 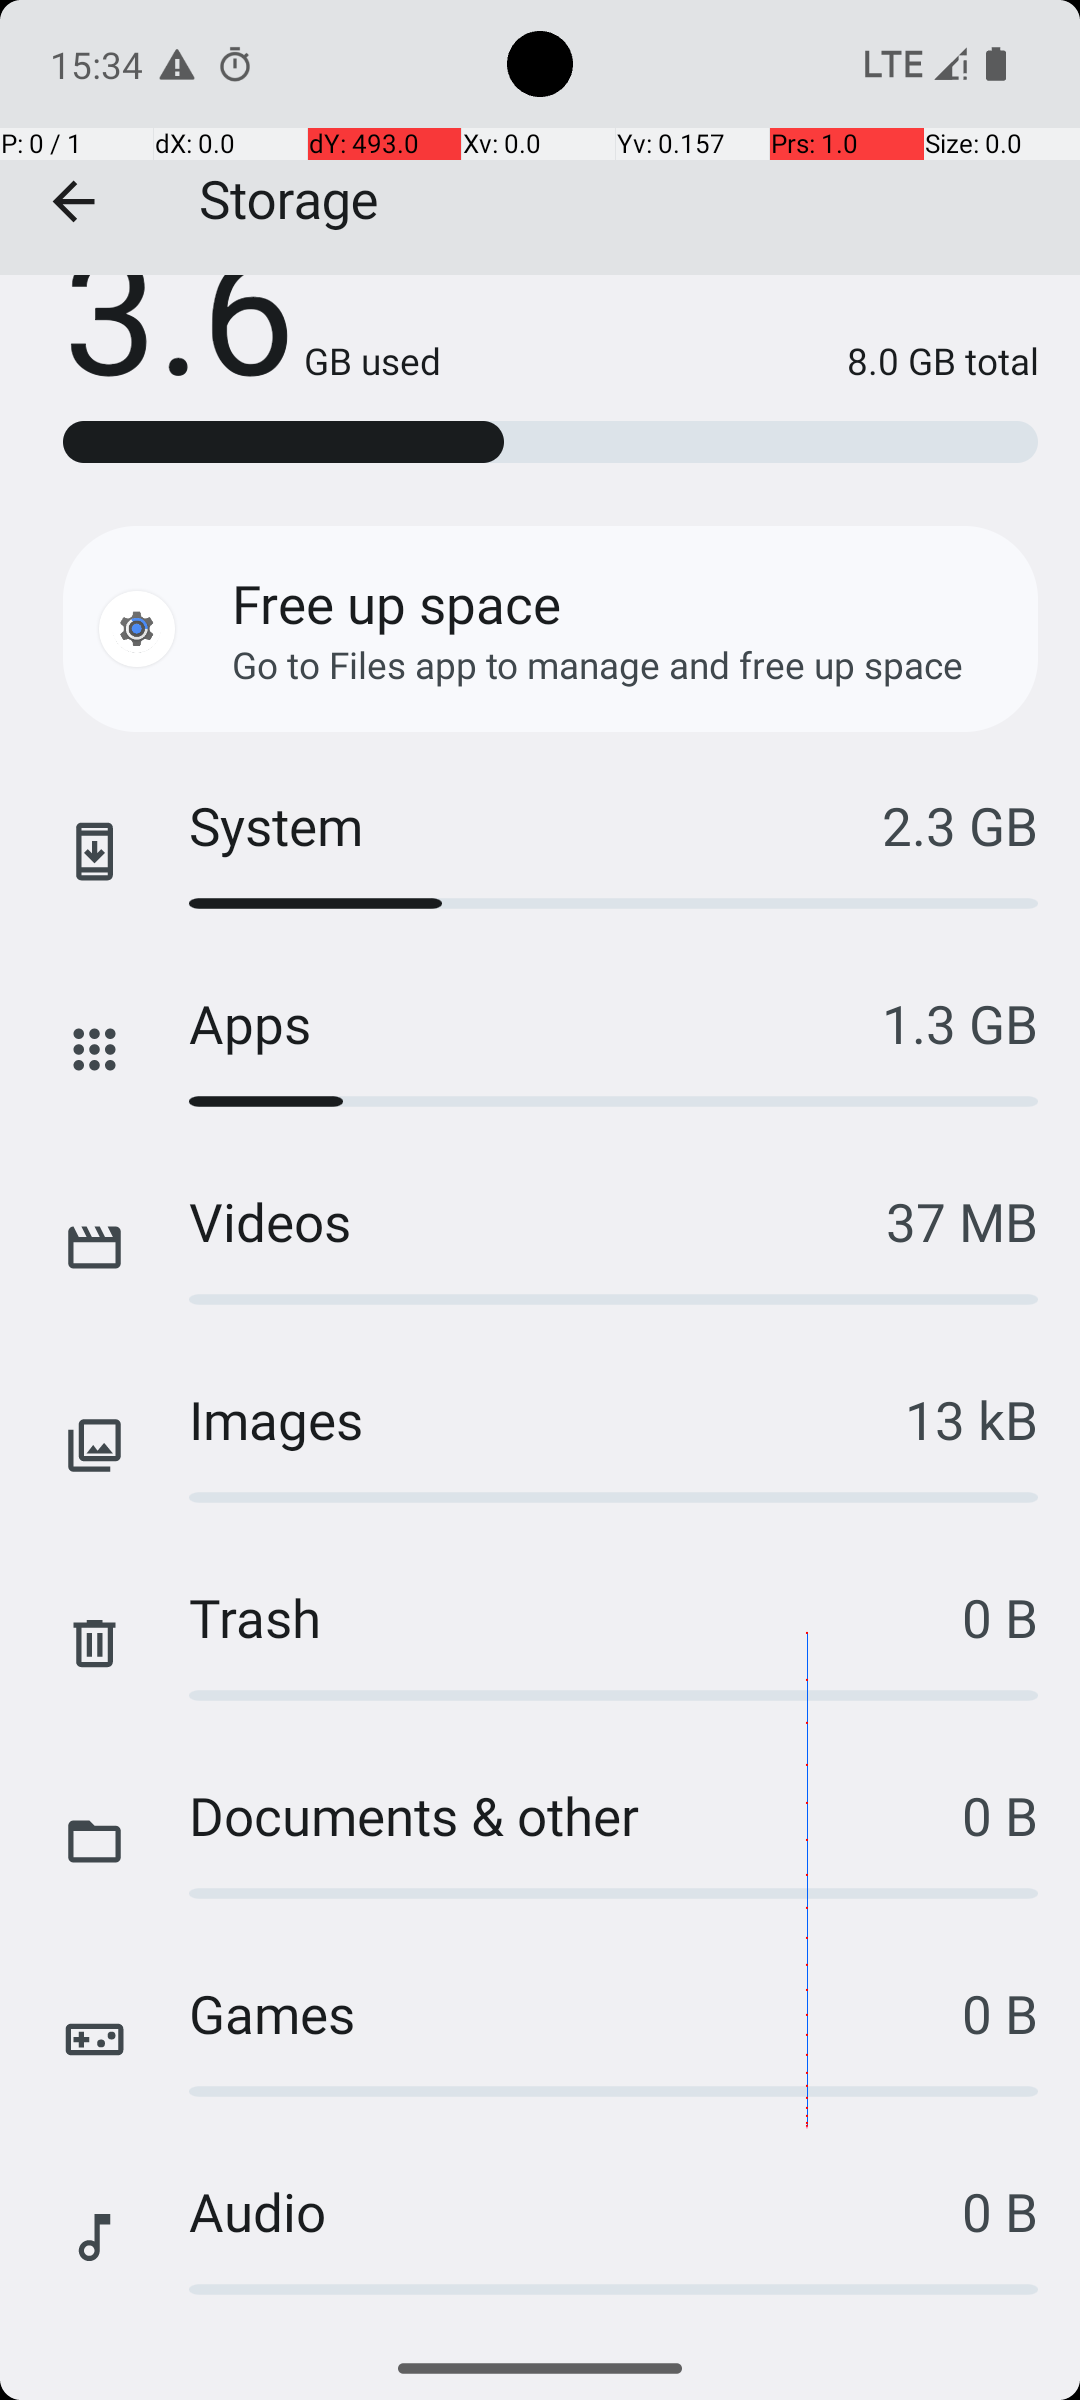 What do you see at coordinates (962, 1222) in the screenshot?
I see `37 MB` at bounding box center [962, 1222].